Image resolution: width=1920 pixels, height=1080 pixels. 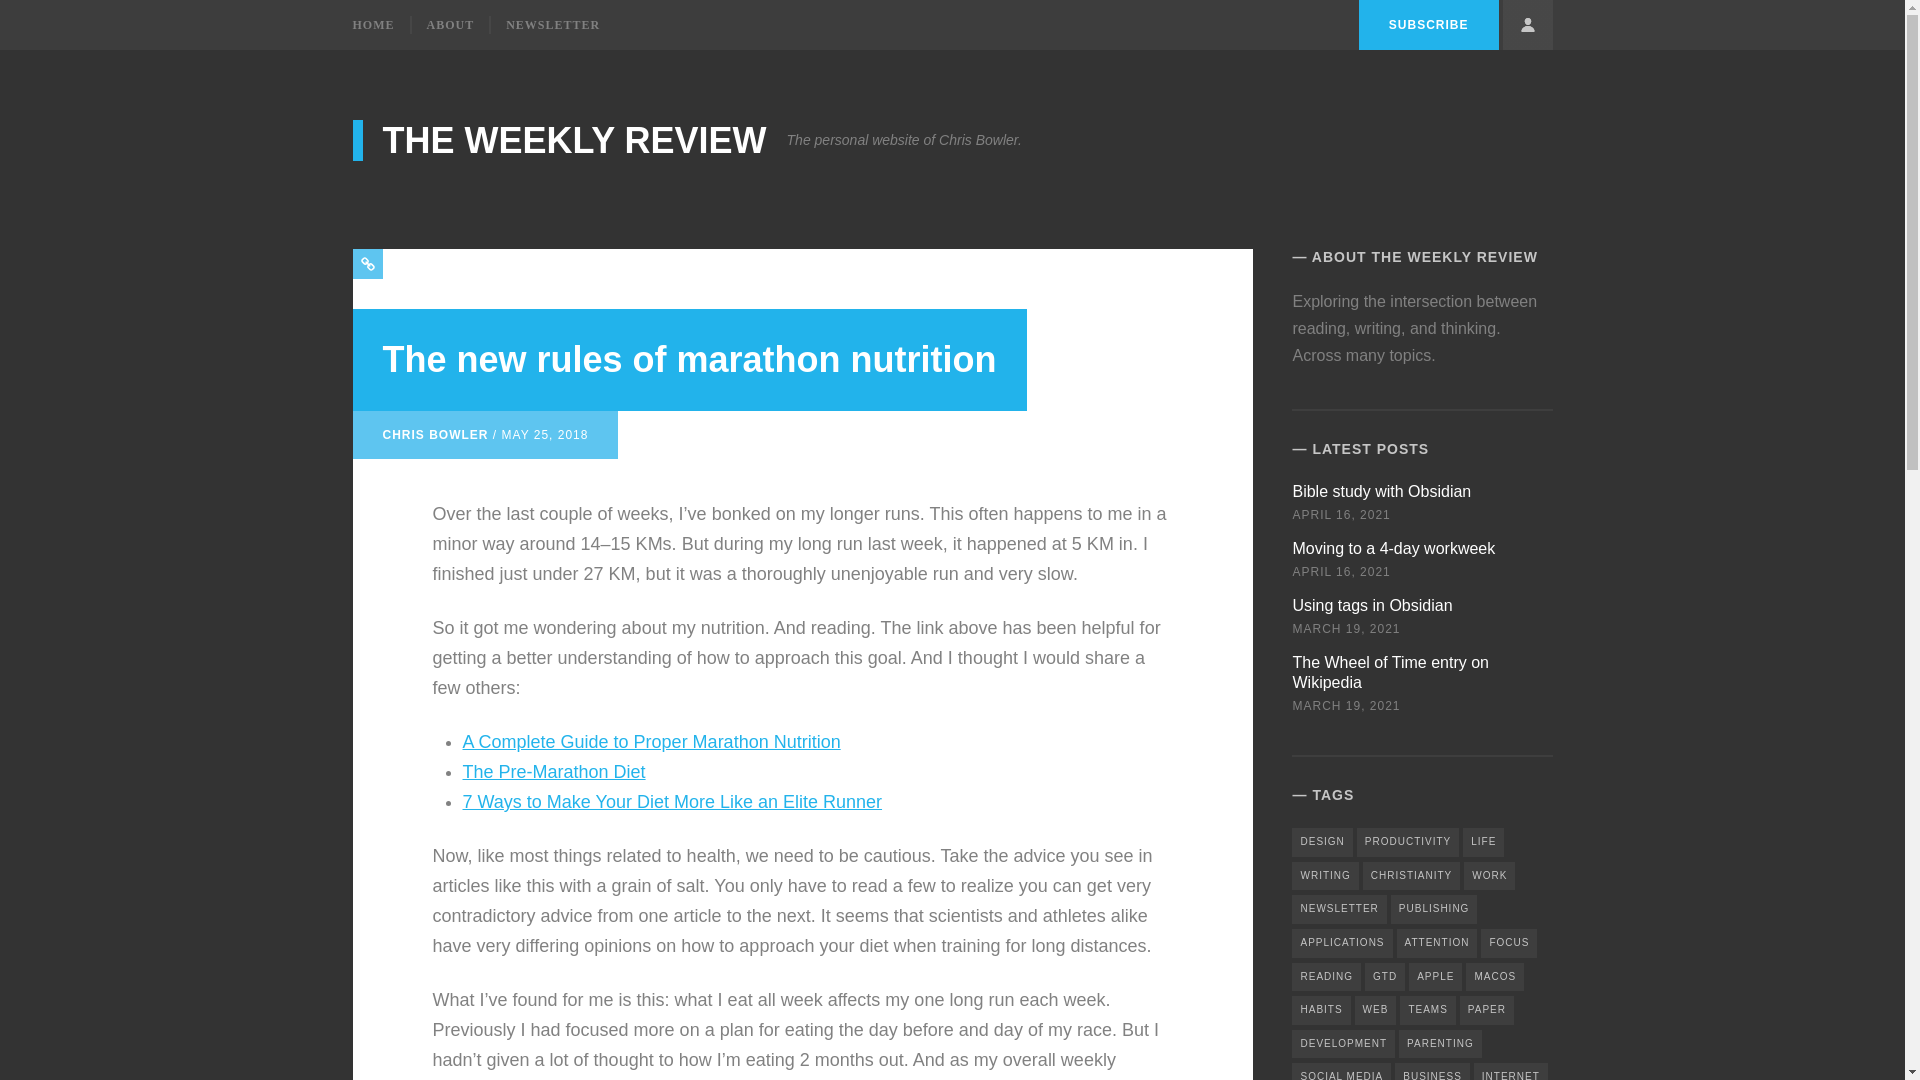 I want to click on PUBLISHING, so click(x=482, y=24).